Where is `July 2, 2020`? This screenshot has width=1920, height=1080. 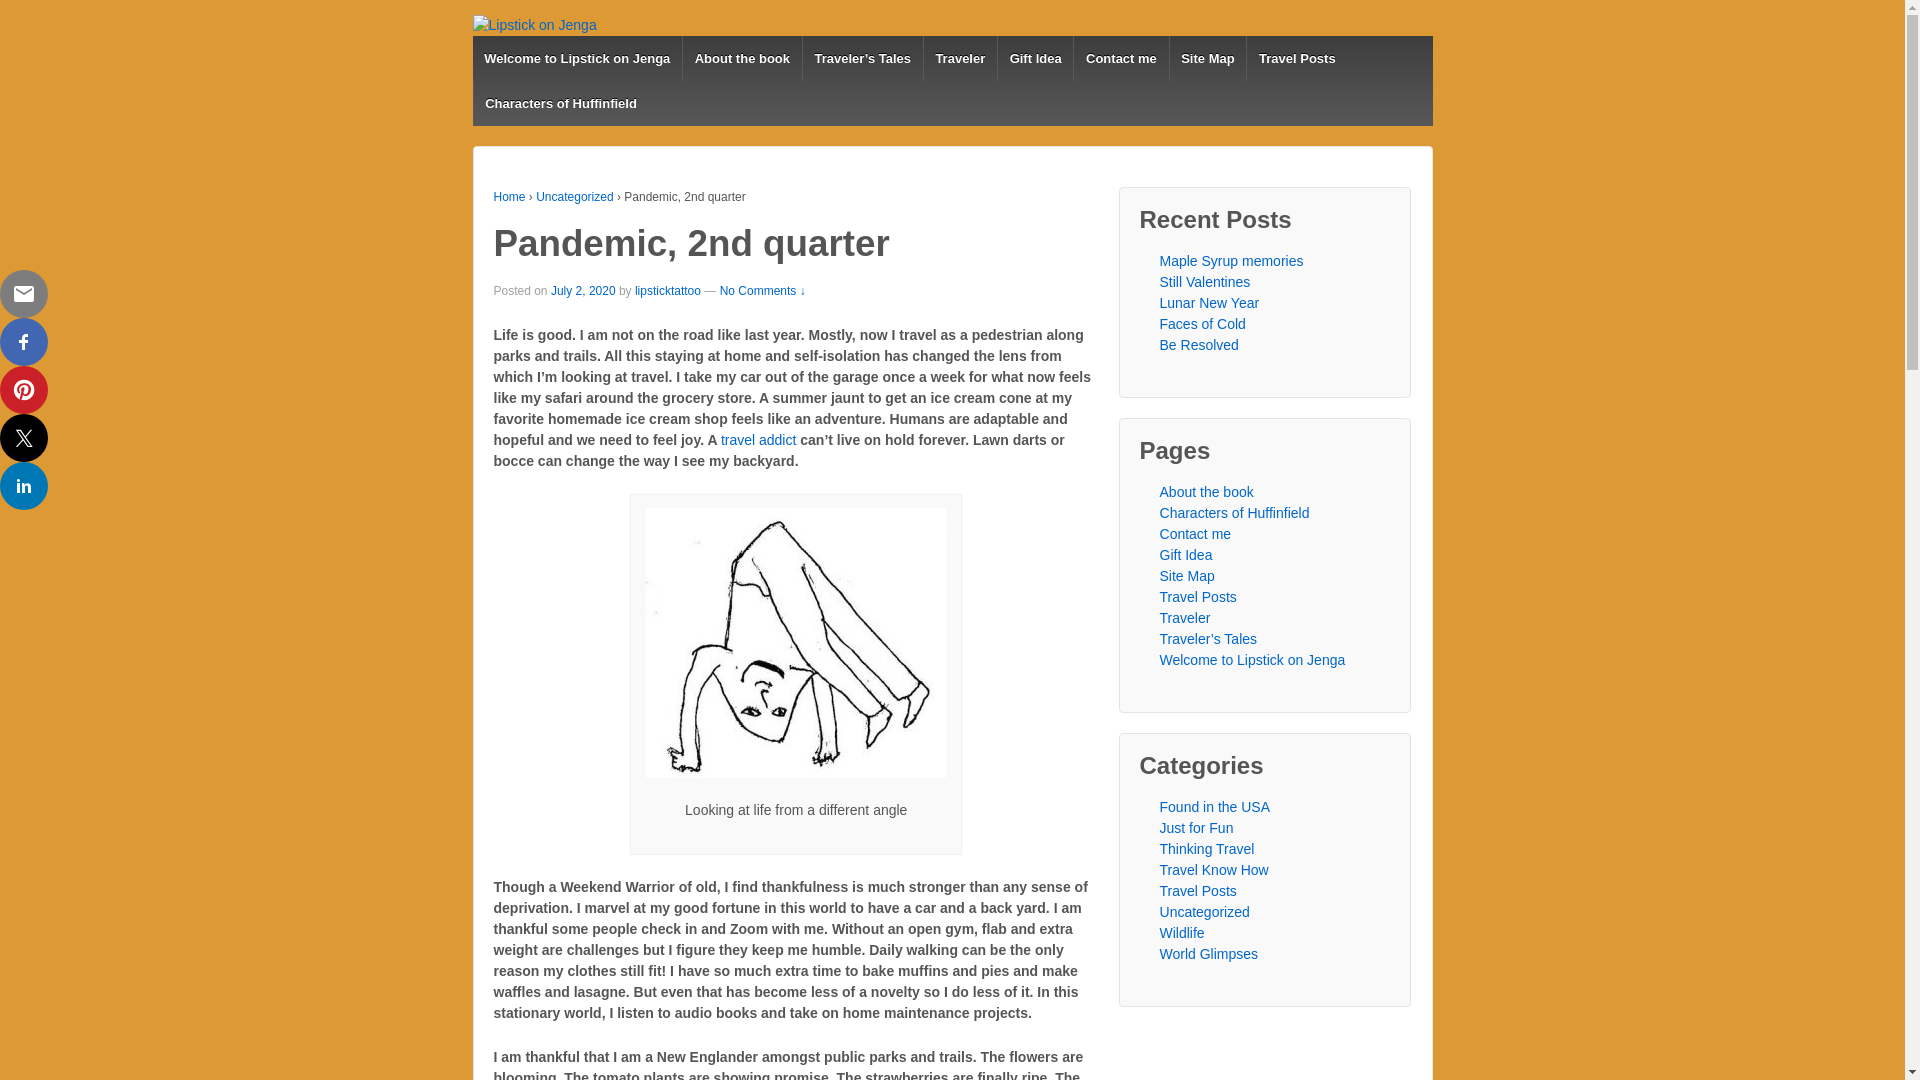 July 2, 2020 is located at coordinates (584, 291).